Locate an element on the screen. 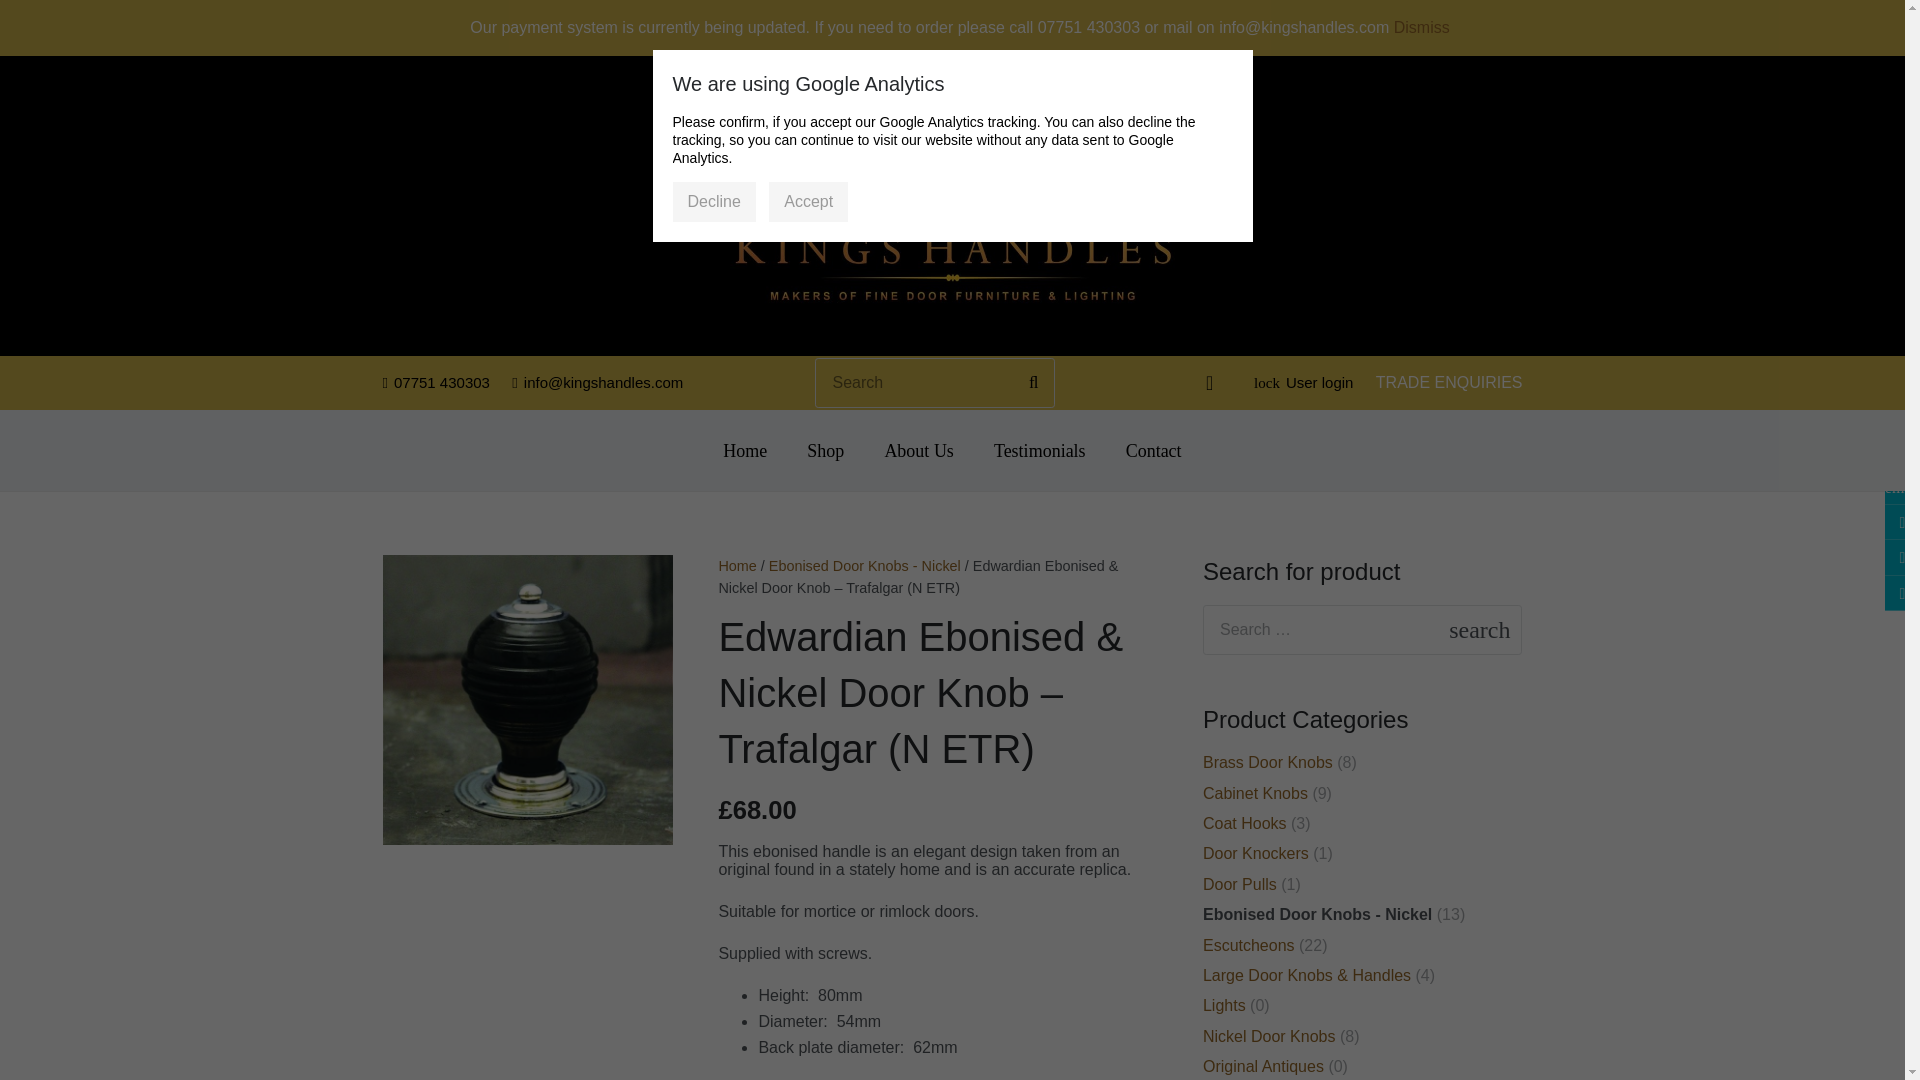 This screenshot has height=1080, width=1920. Door Pulls is located at coordinates (1240, 884).